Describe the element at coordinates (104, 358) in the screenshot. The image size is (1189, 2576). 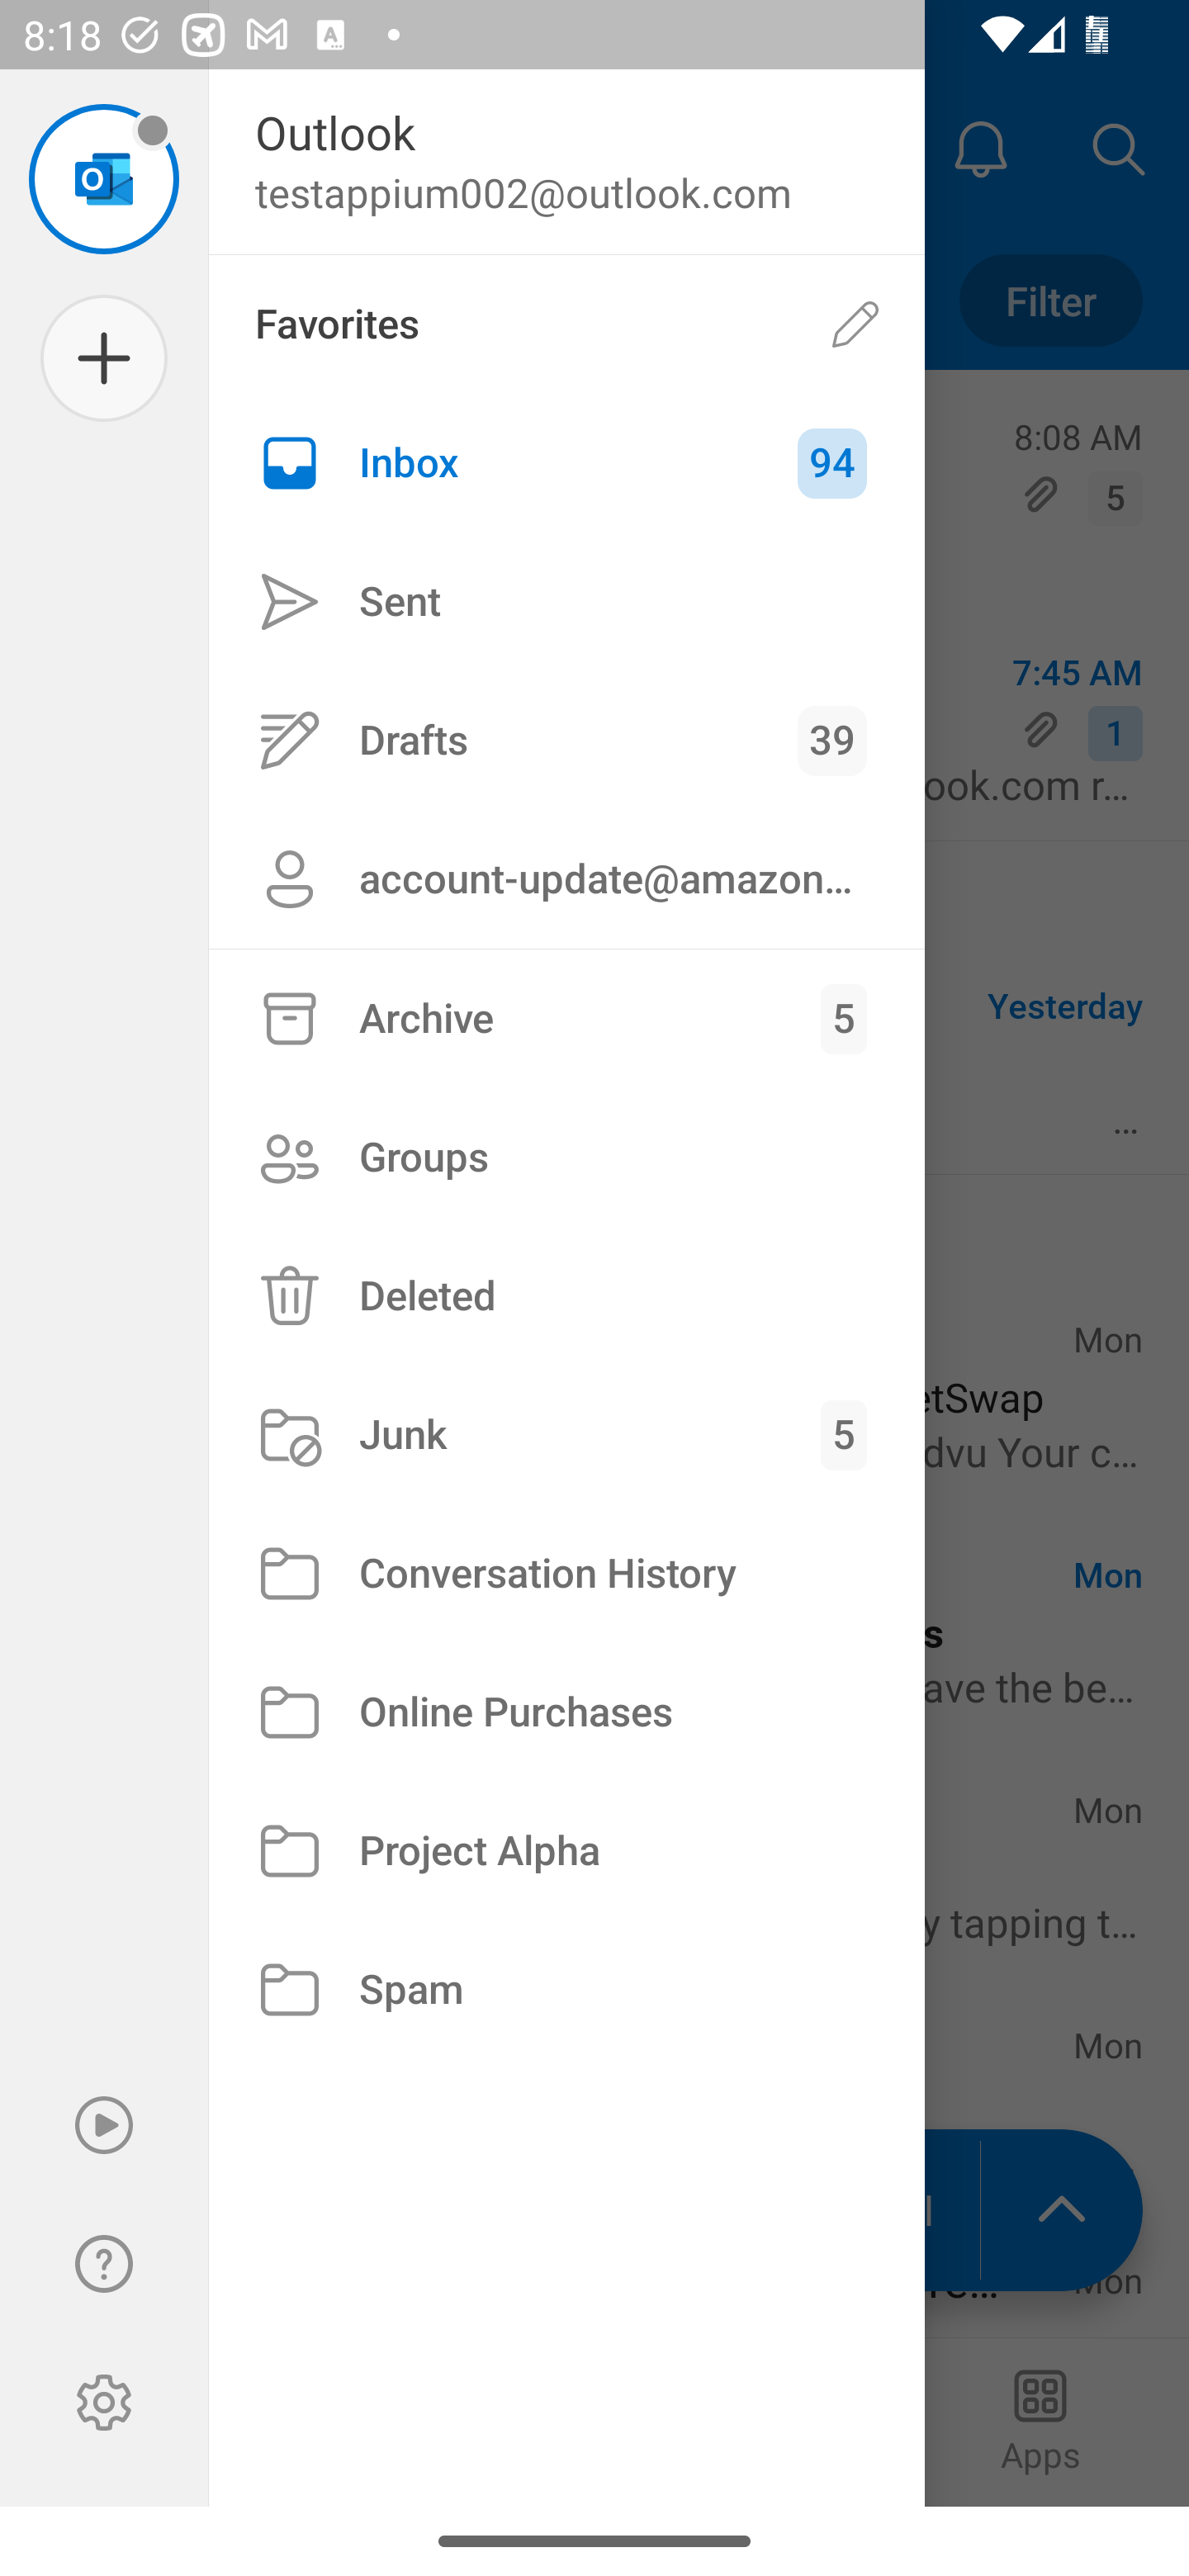
I see `Add account` at that location.